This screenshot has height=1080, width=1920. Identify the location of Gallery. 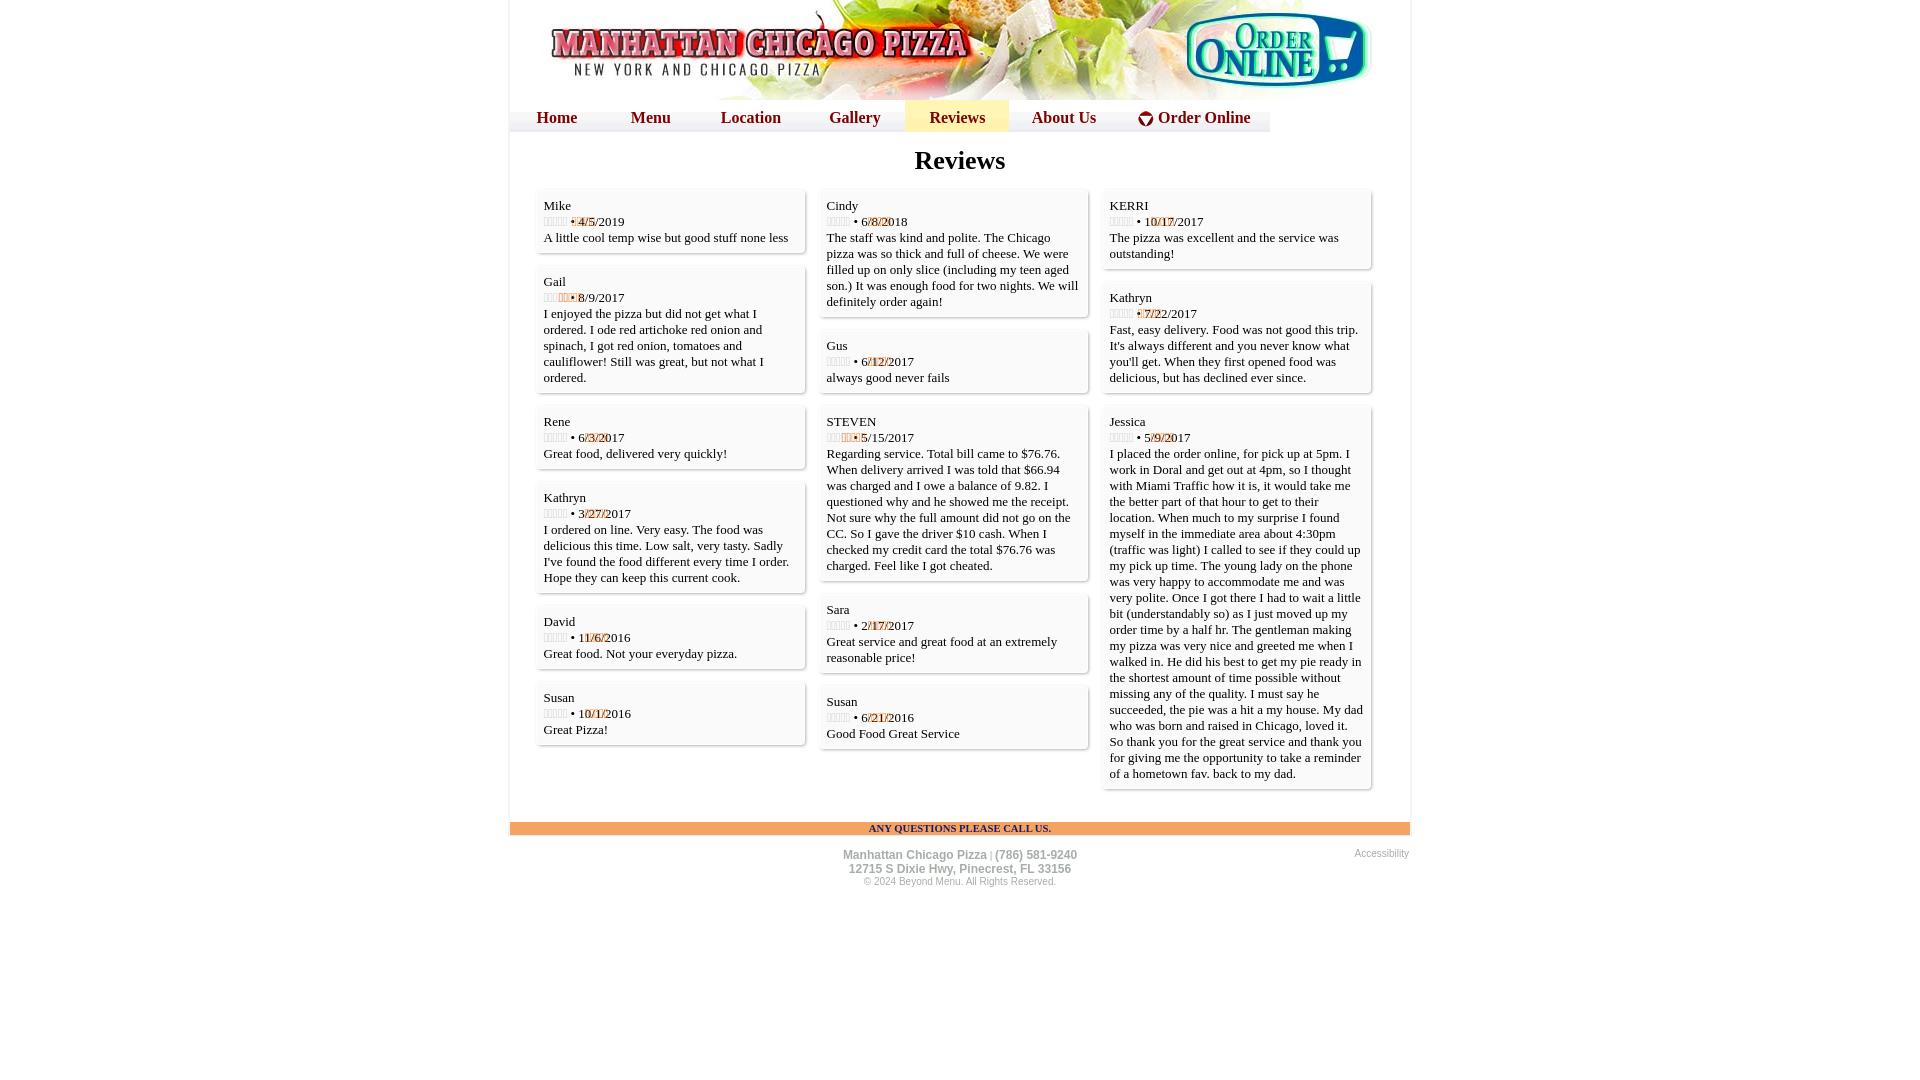
(854, 116).